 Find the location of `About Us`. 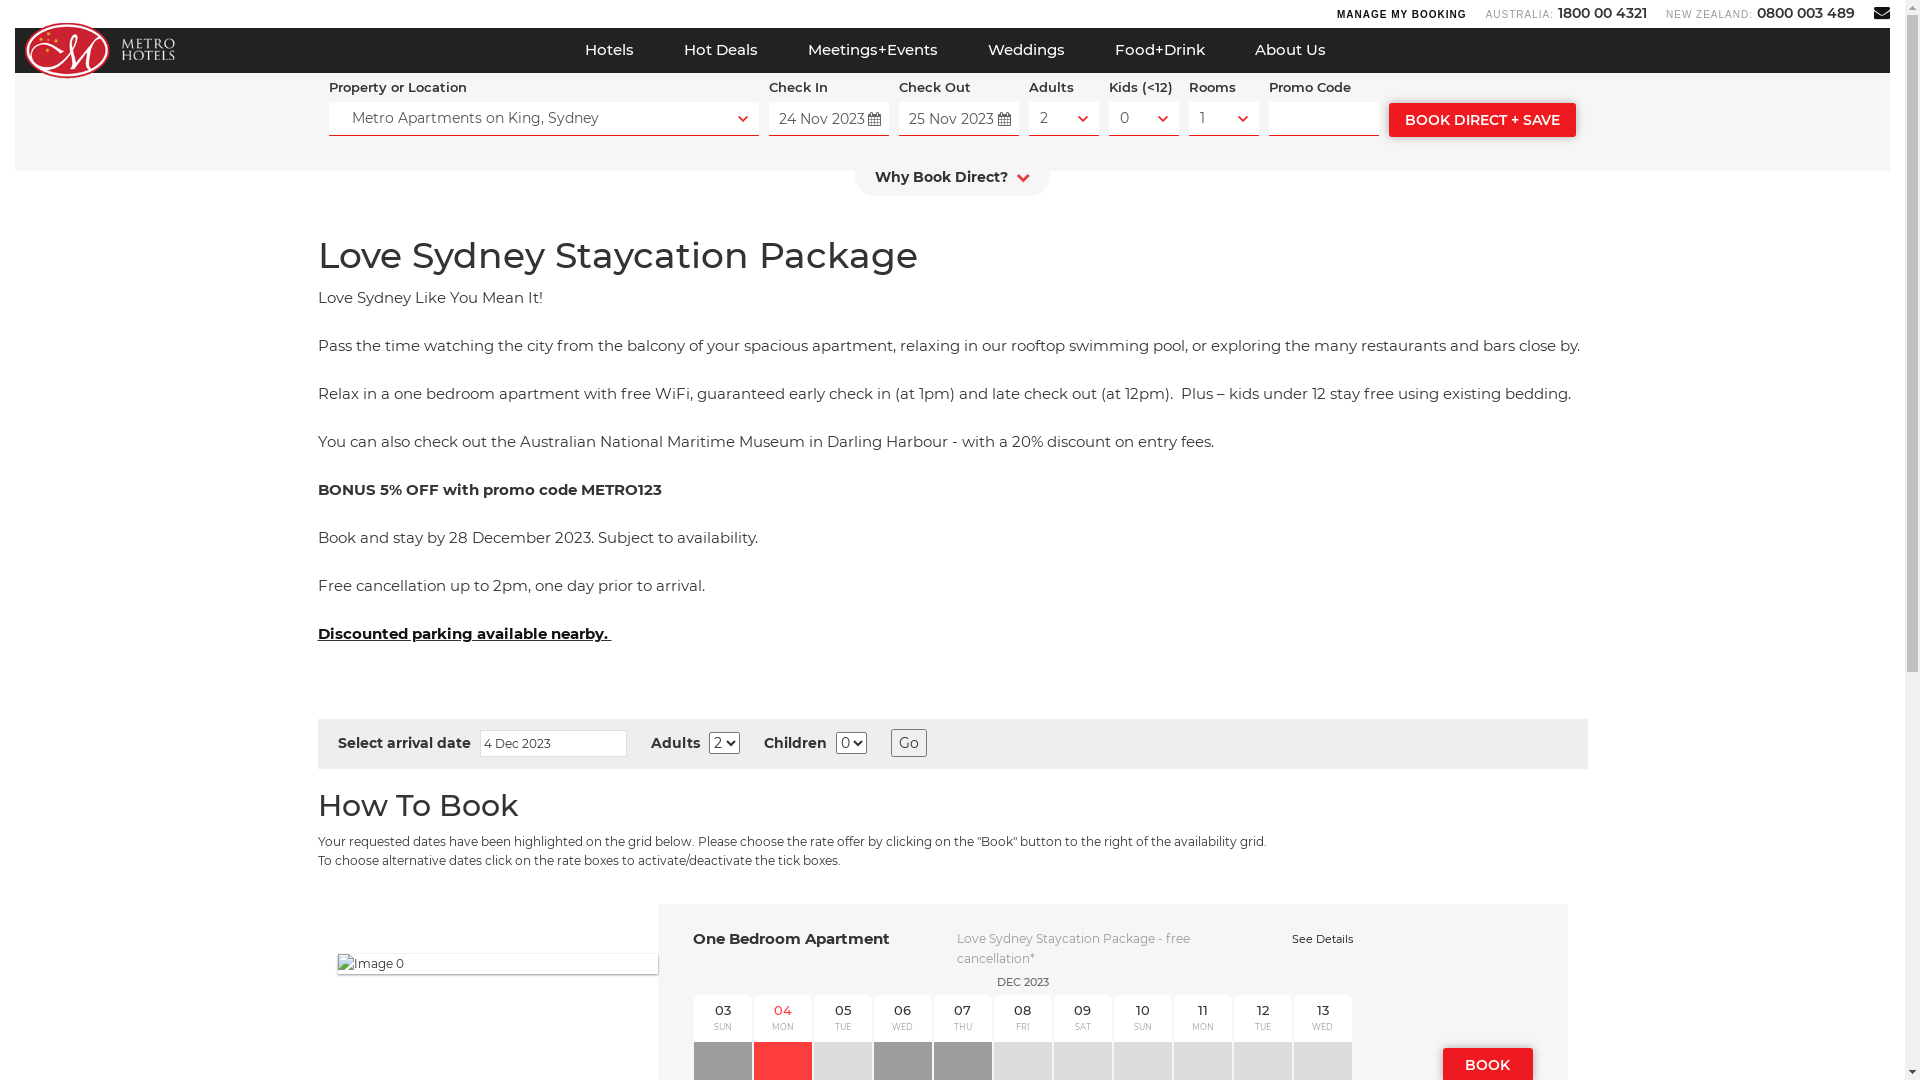

About Us is located at coordinates (1290, 50).